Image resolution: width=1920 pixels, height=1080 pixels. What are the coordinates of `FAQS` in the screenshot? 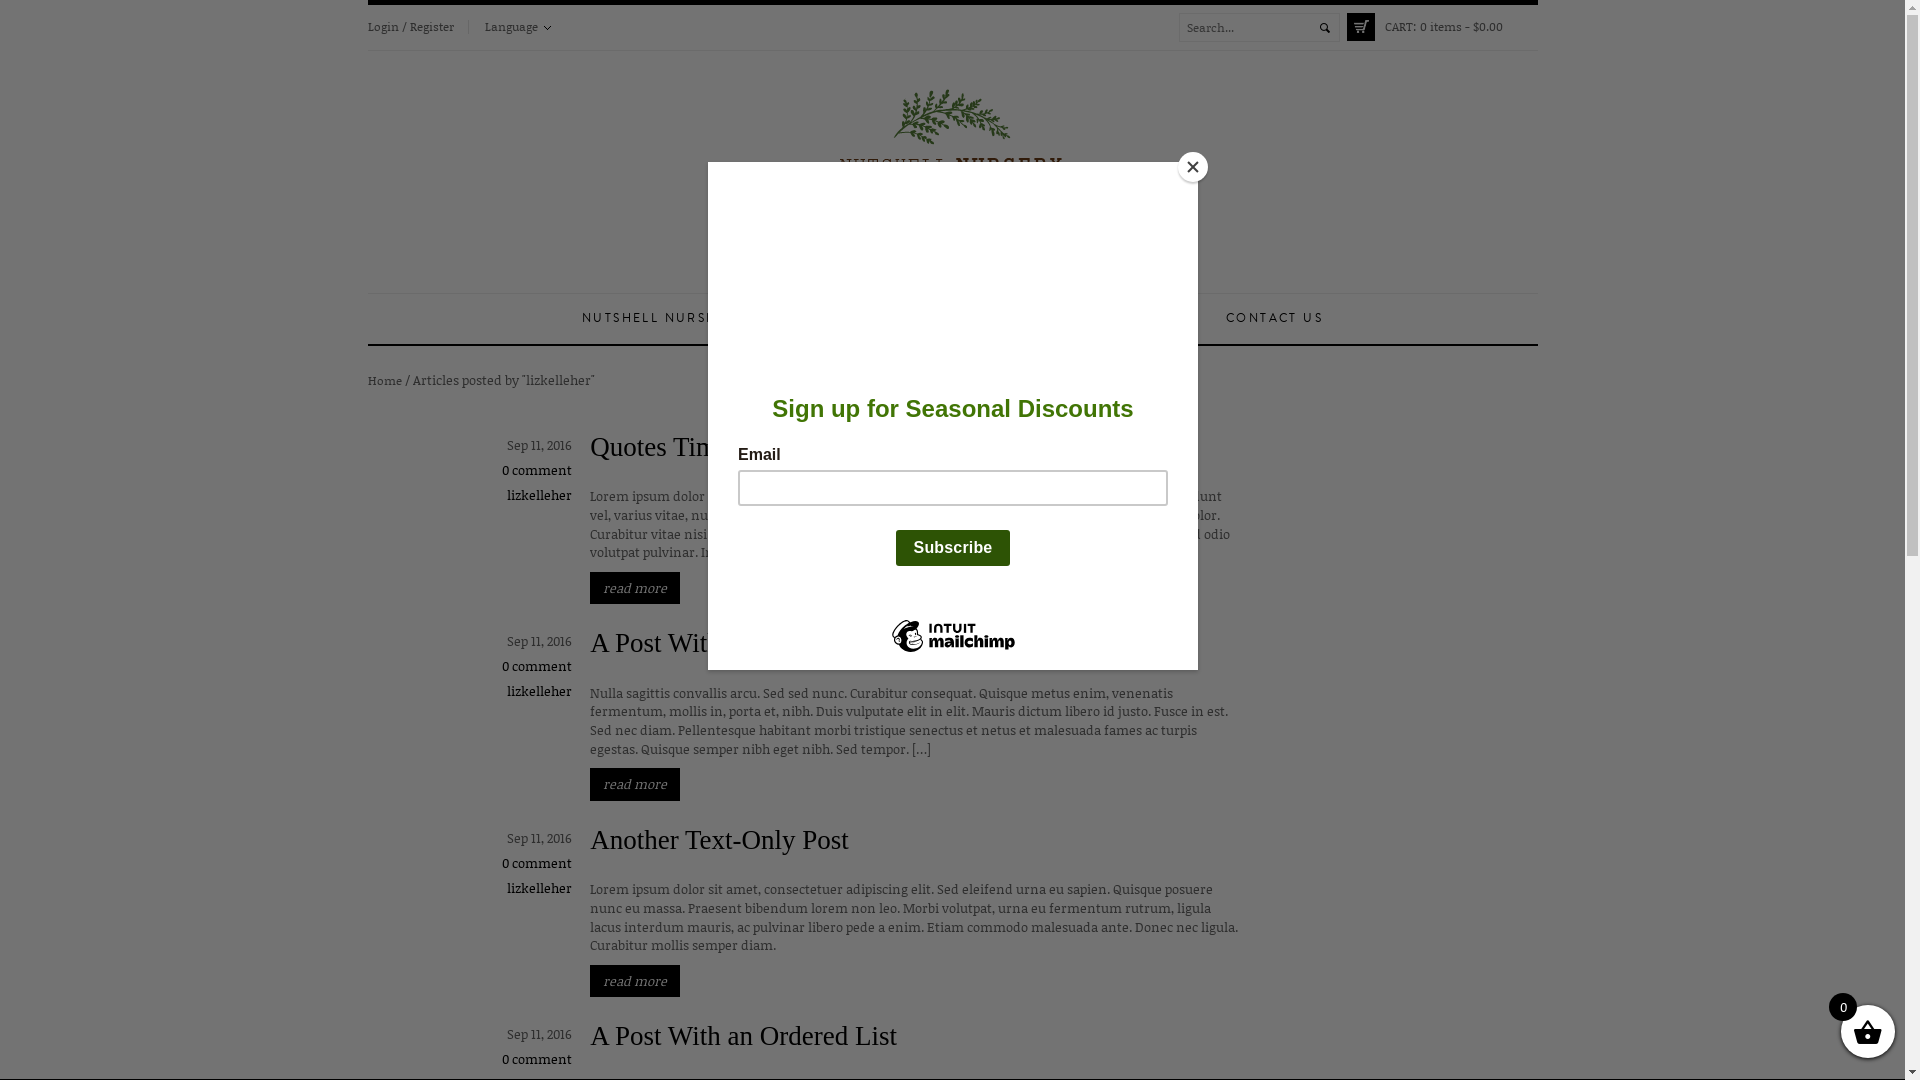 It's located at (1168, 319).